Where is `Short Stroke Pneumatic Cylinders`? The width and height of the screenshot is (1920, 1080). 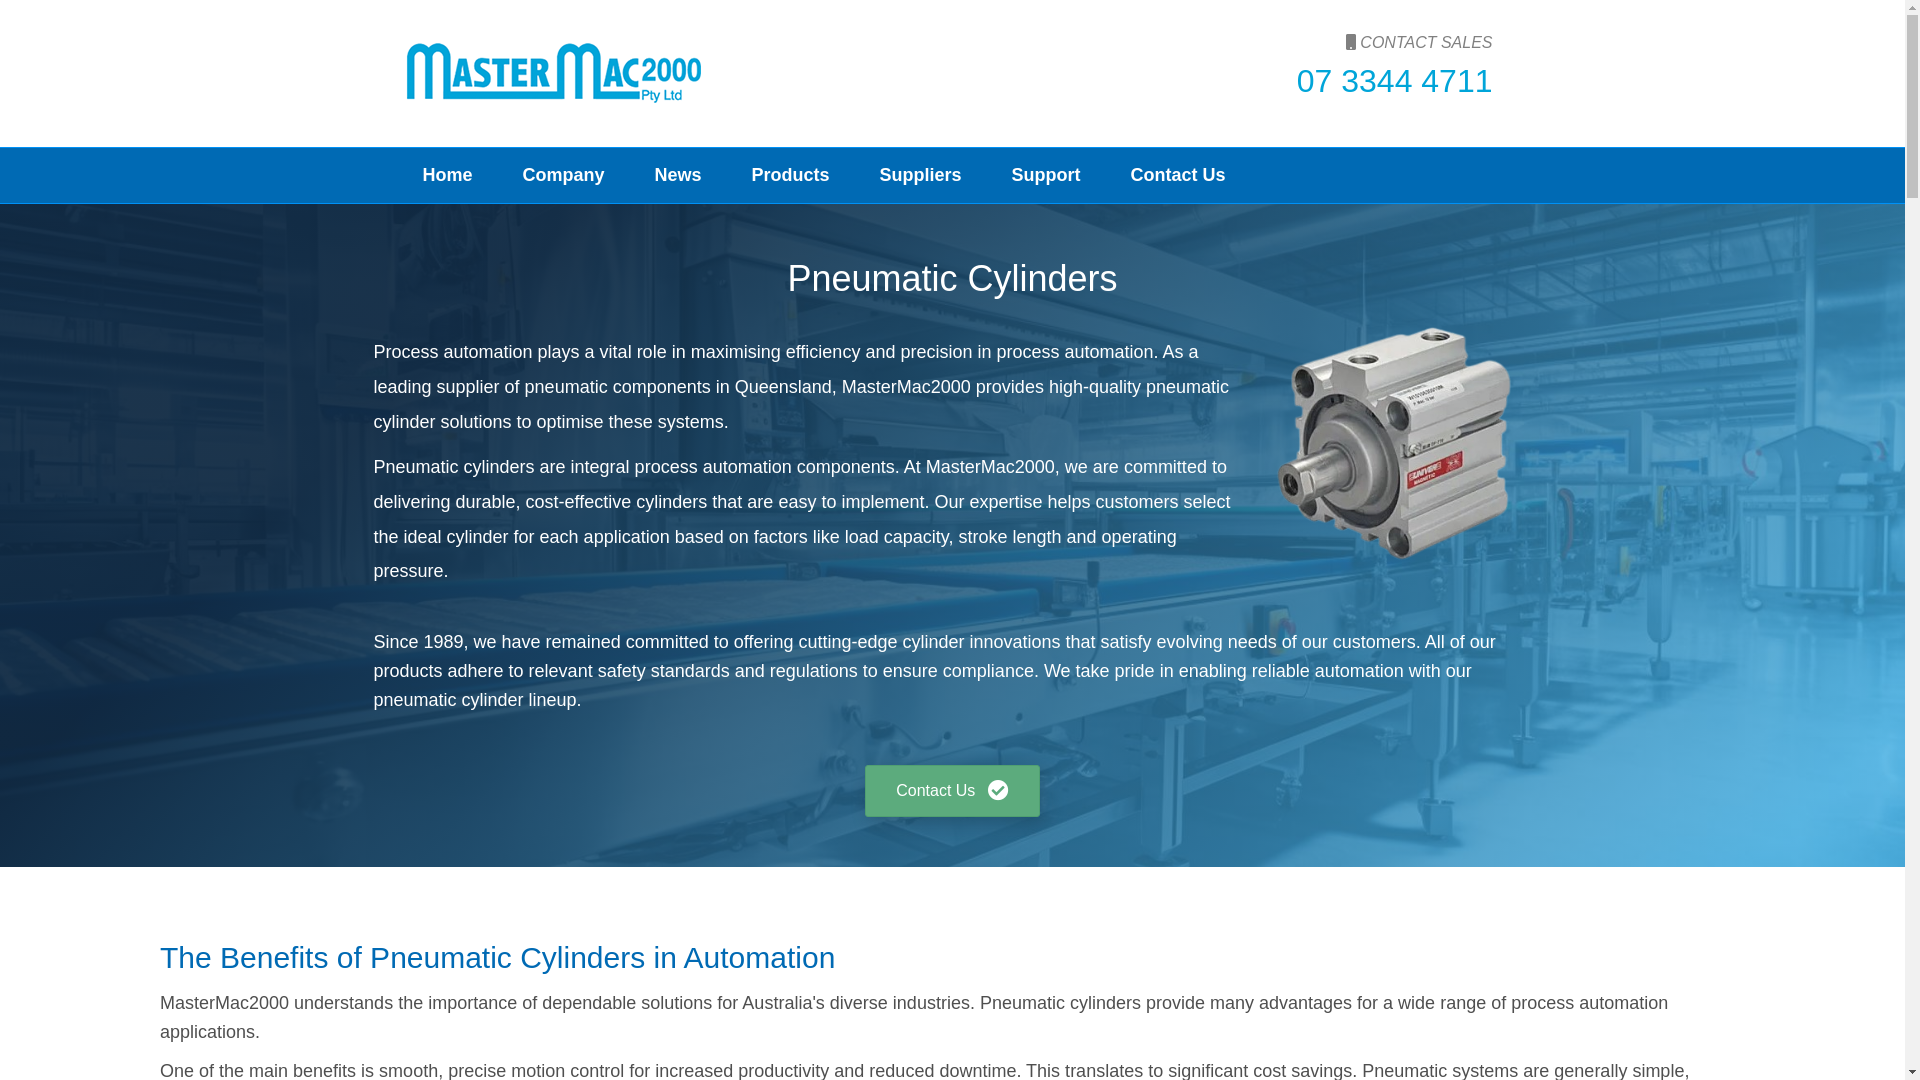 Short Stroke Pneumatic Cylinders is located at coordinates (1396, 443).